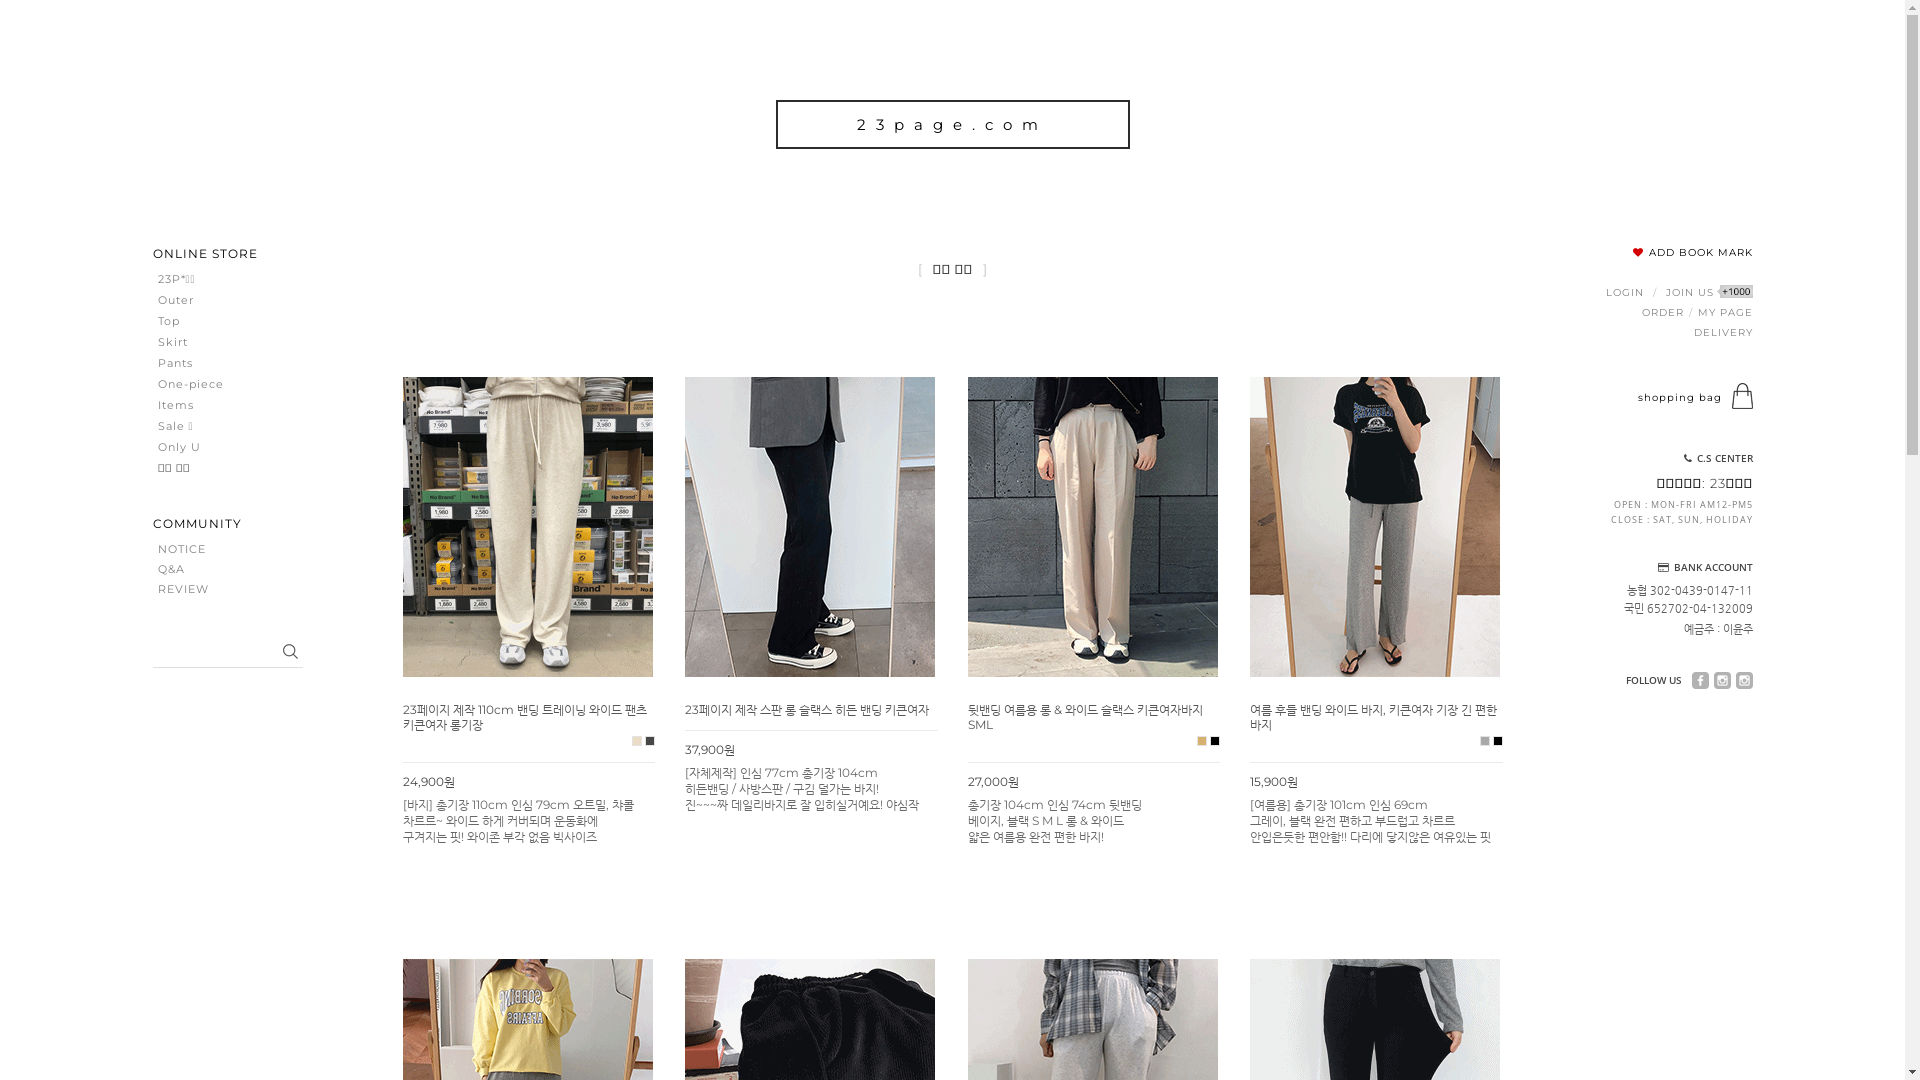 This screenshot has height=1080, width=1920. I want to click on Outer, so click(208, 300).